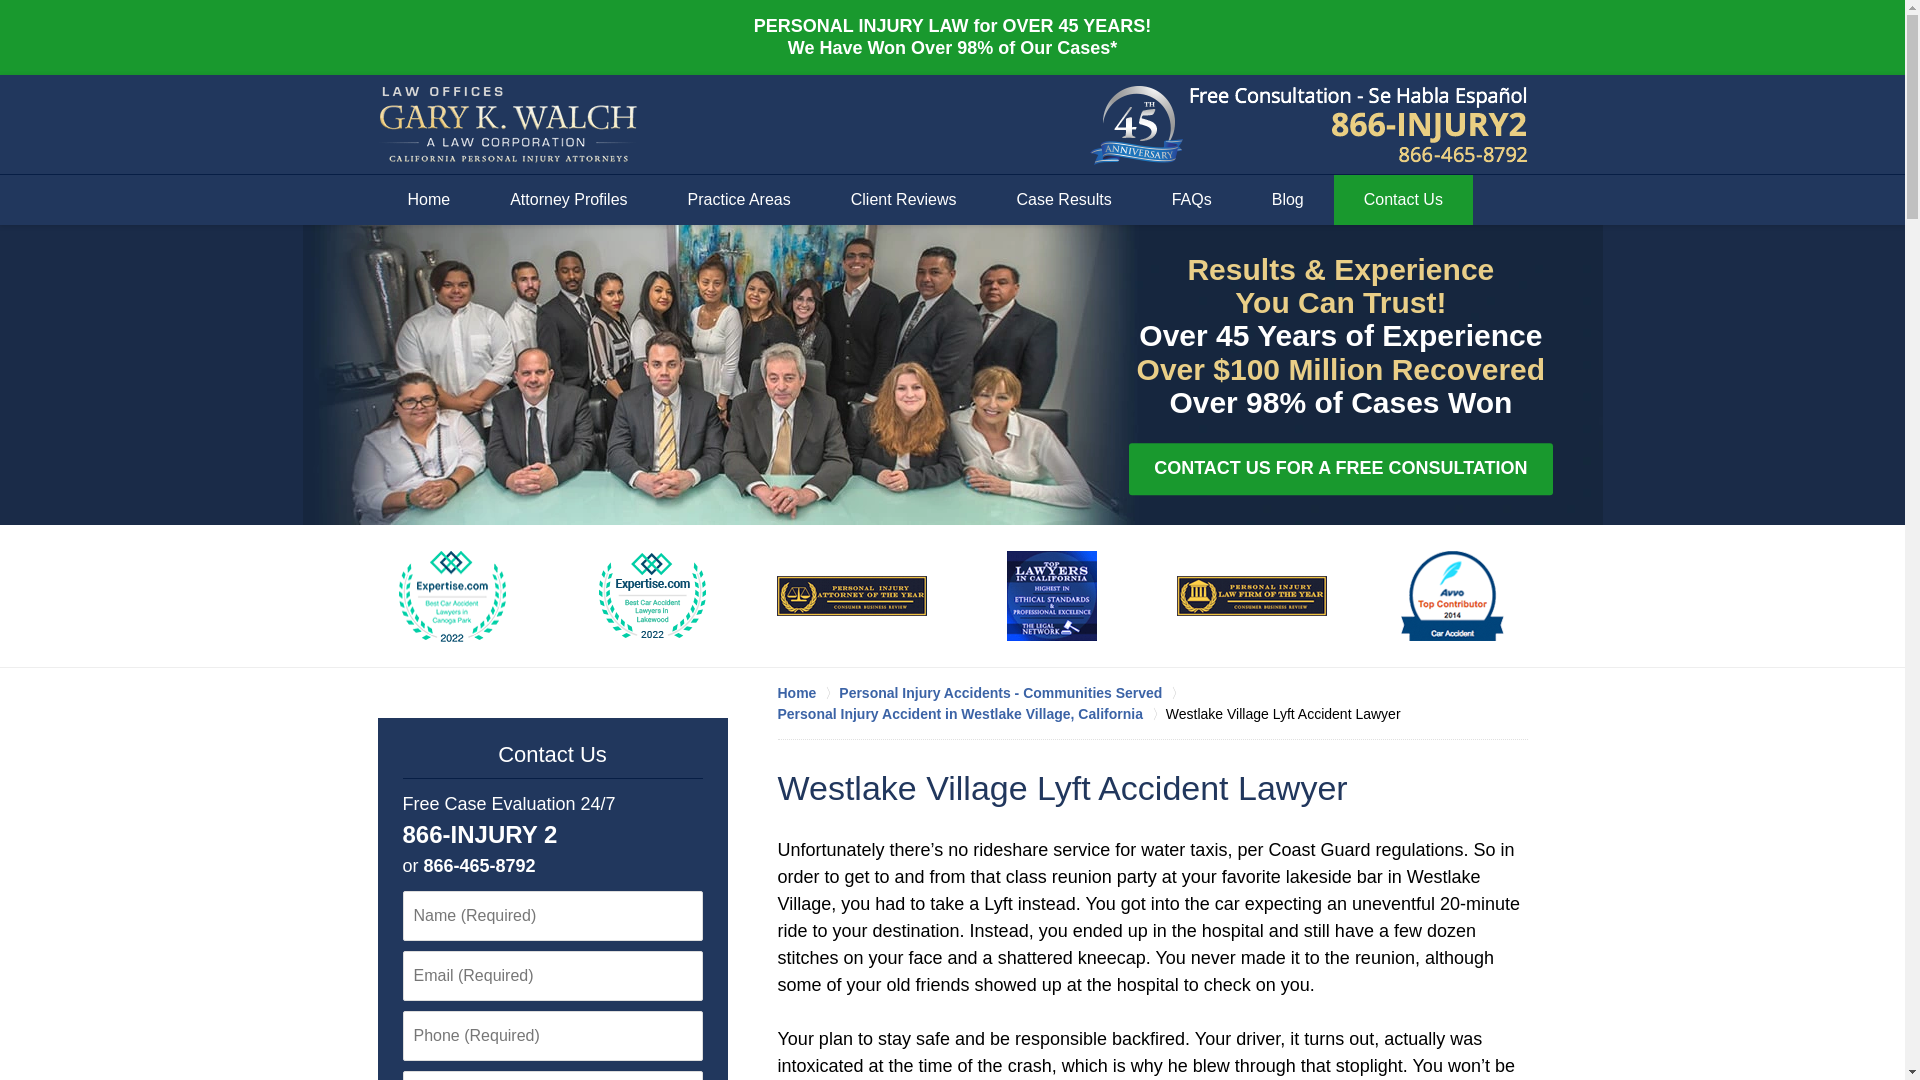 The width and height of the screenshot is (1920, 1080). Describe the element at coordinates (430, 199) in the screenshot. I see `Home` at that location.